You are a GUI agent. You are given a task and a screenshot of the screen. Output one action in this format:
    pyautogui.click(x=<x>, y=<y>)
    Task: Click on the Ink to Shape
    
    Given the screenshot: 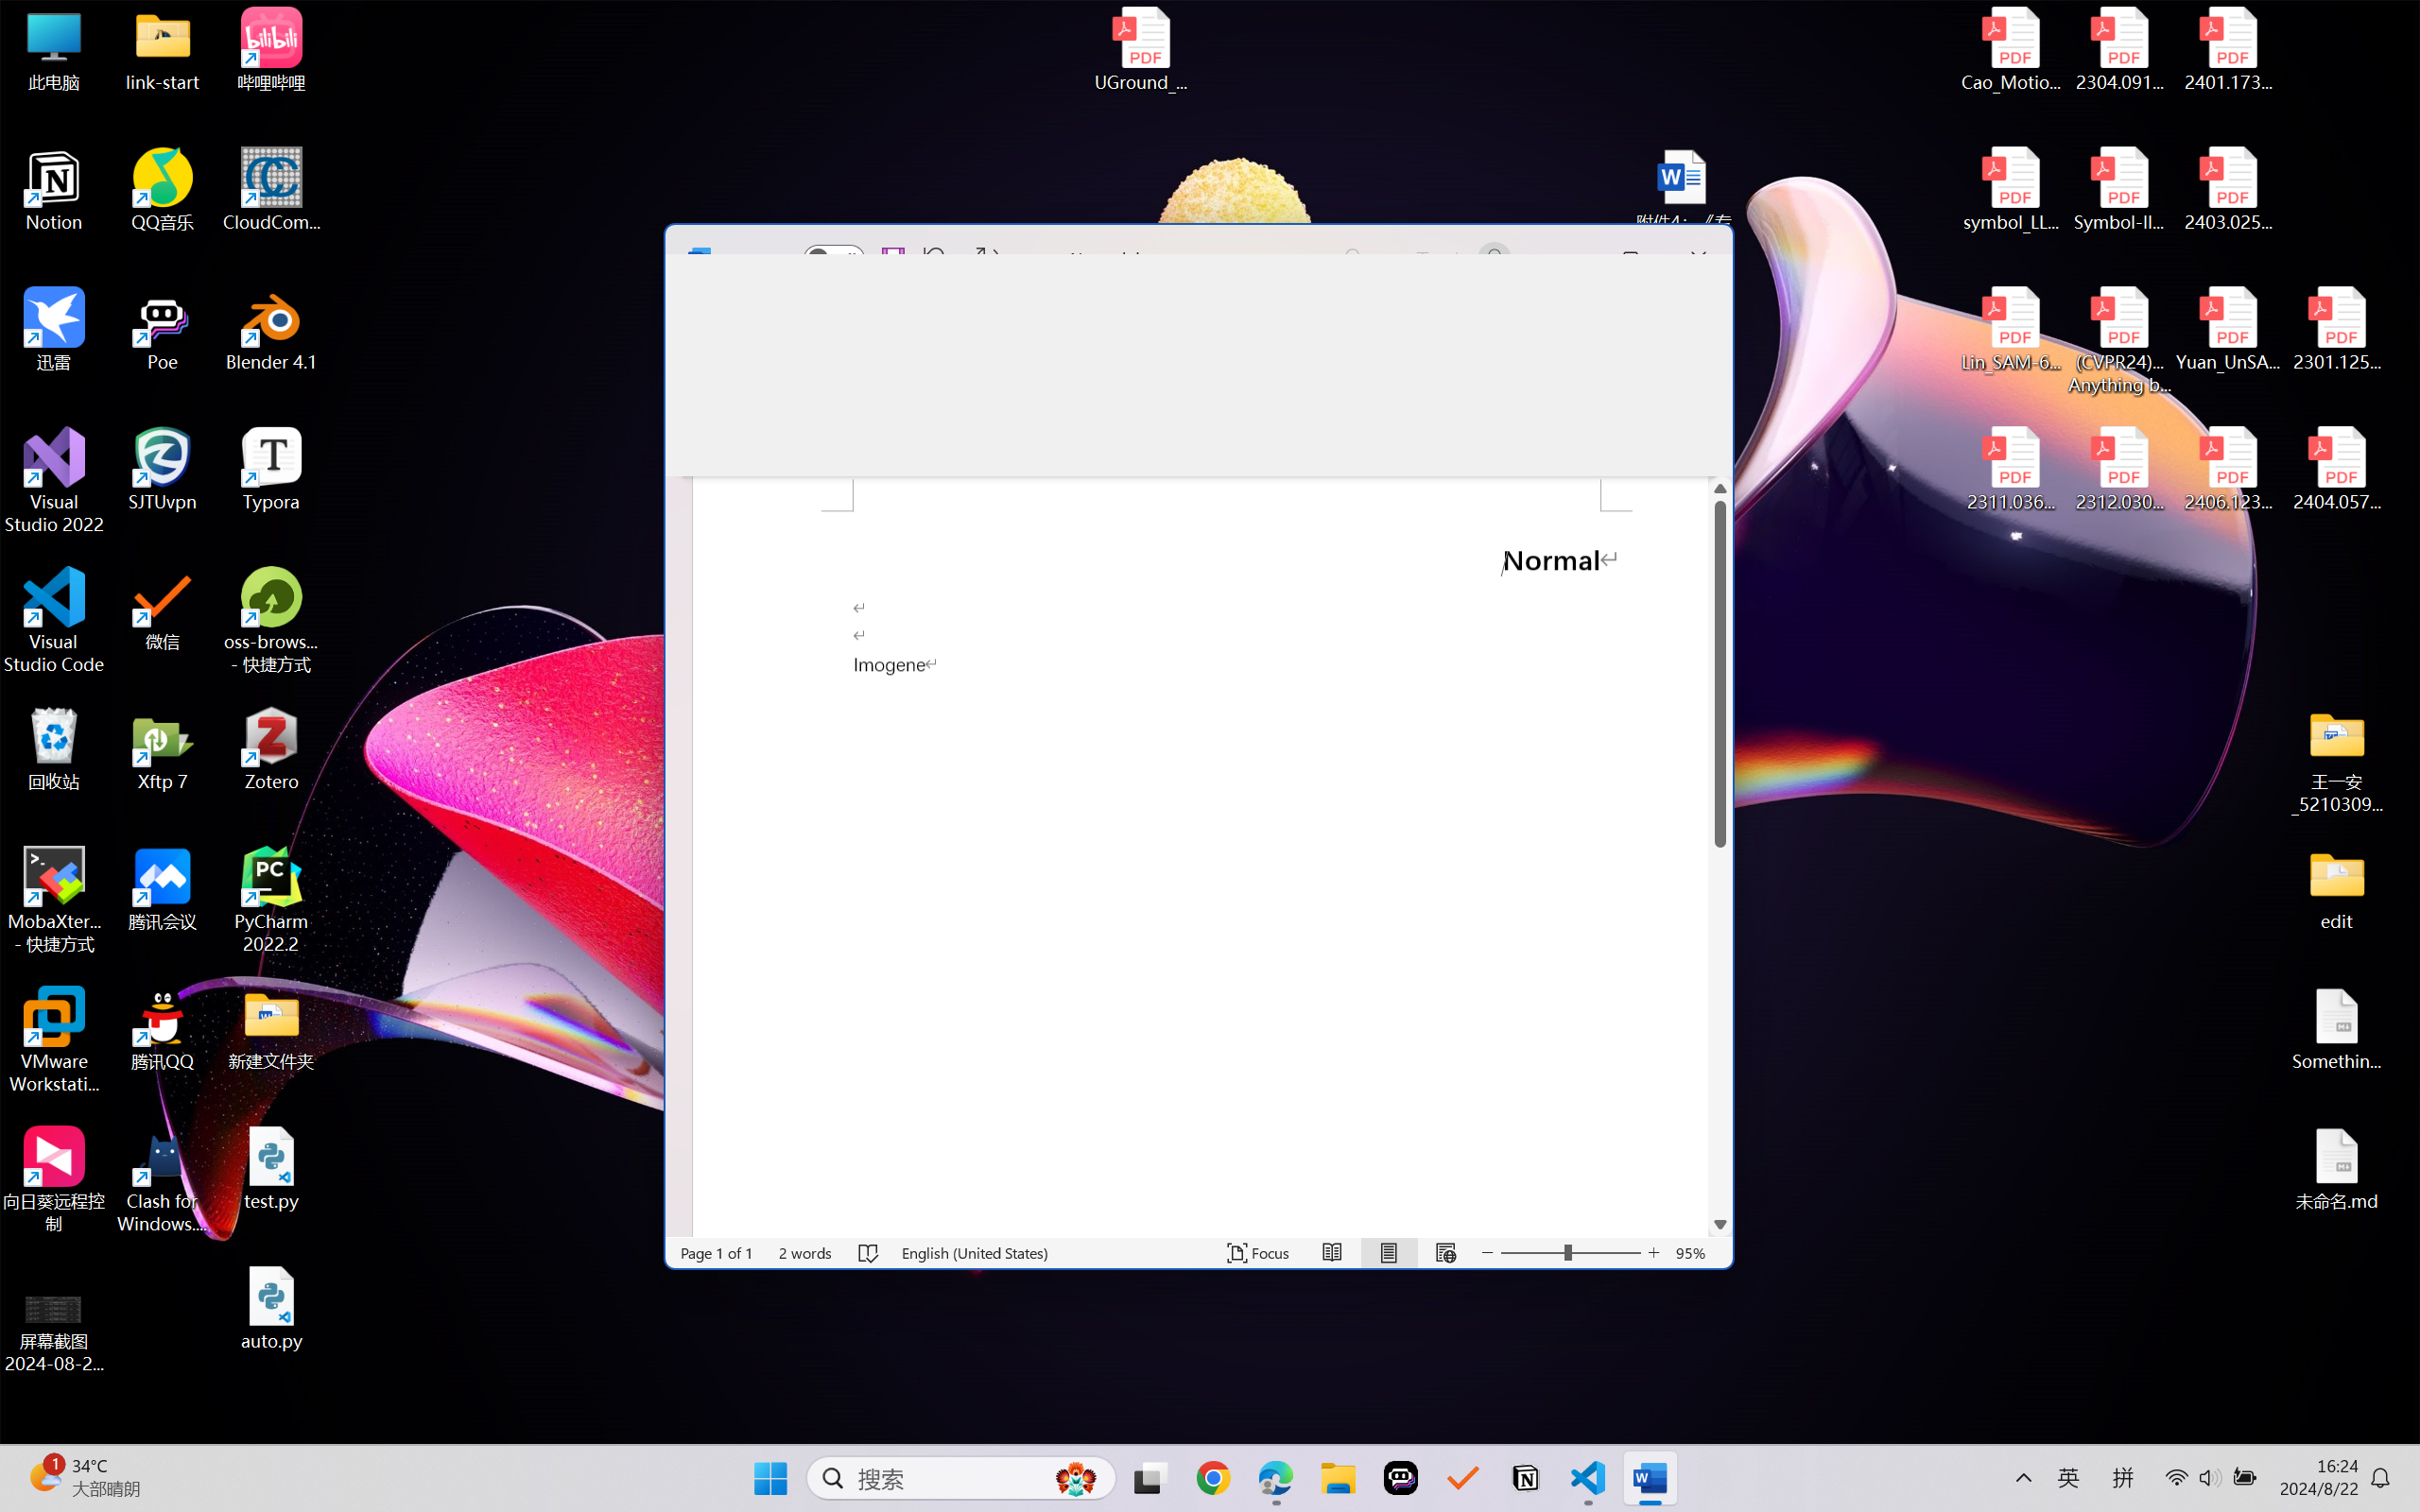 What is the action you would take?
    pyautogui.click(x=1507, y=395)
    